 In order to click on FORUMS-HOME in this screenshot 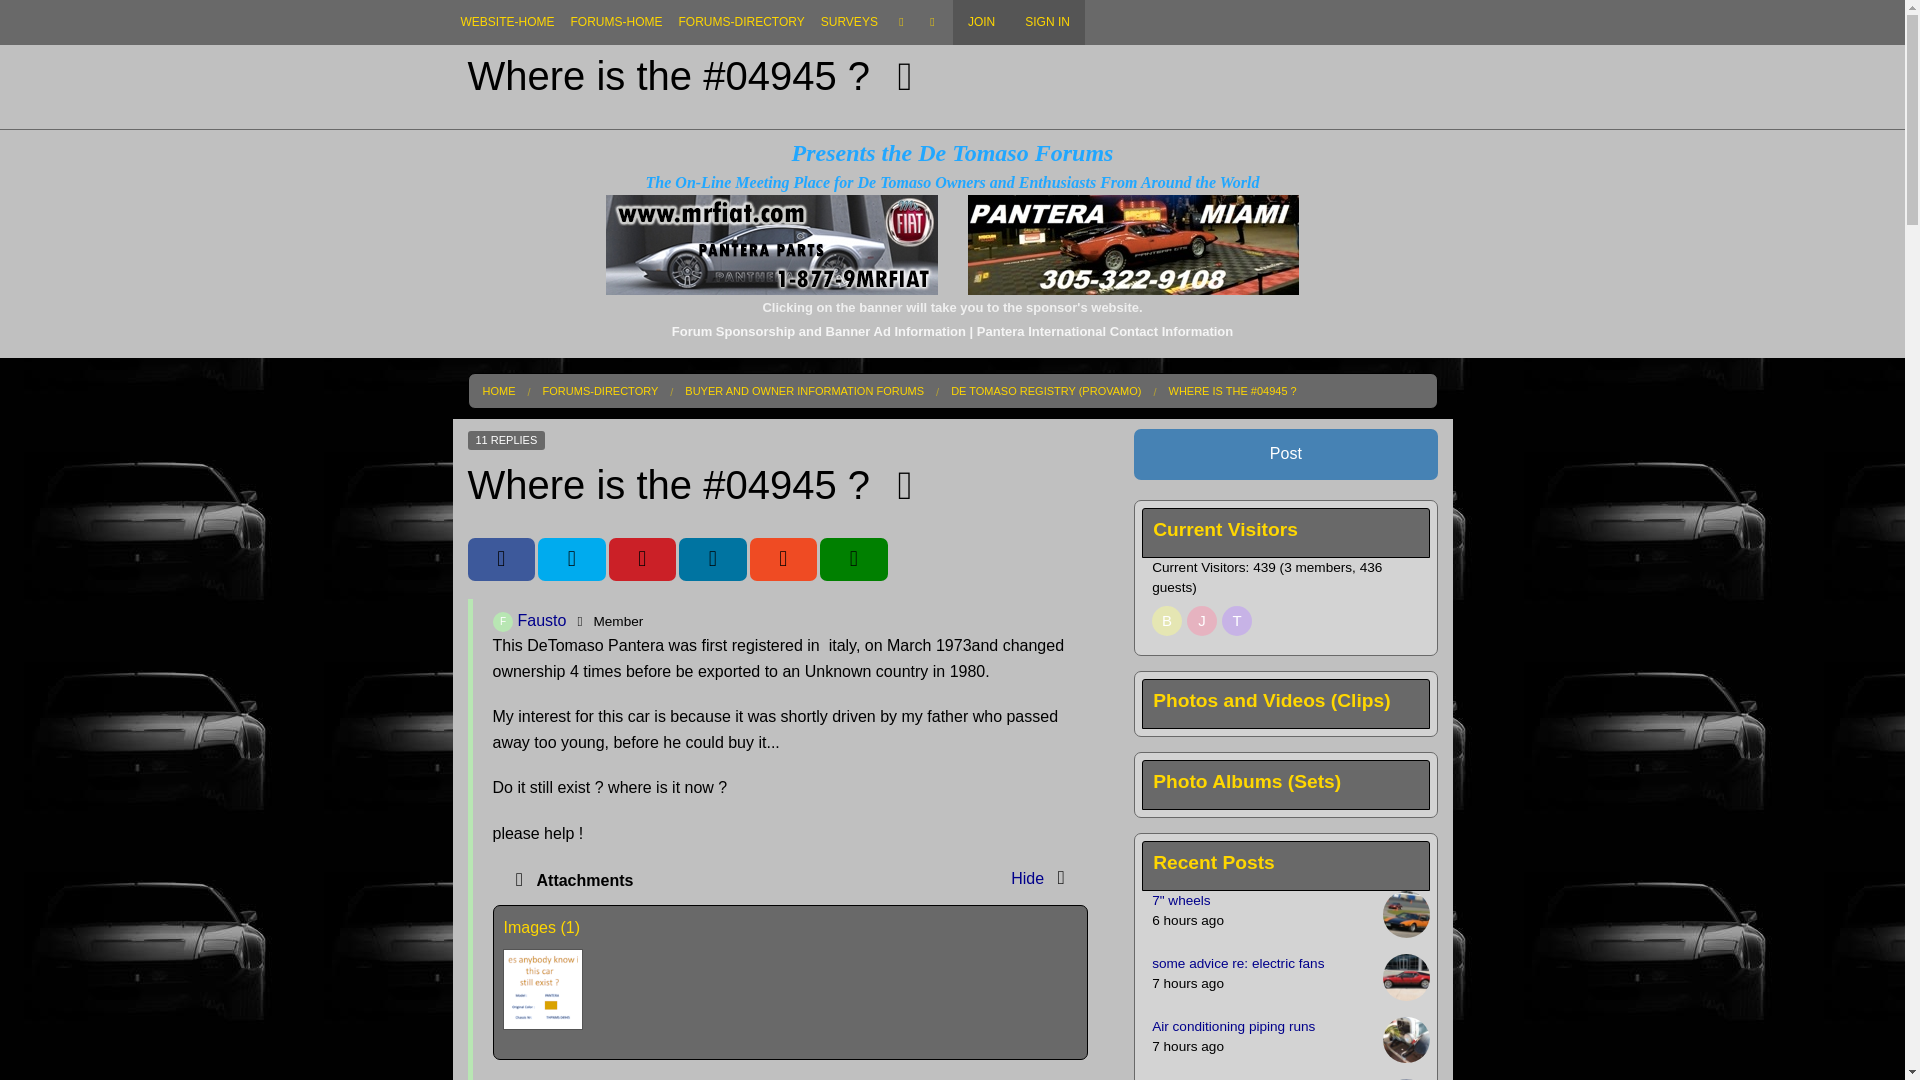, I will do `click(616, 22)`.